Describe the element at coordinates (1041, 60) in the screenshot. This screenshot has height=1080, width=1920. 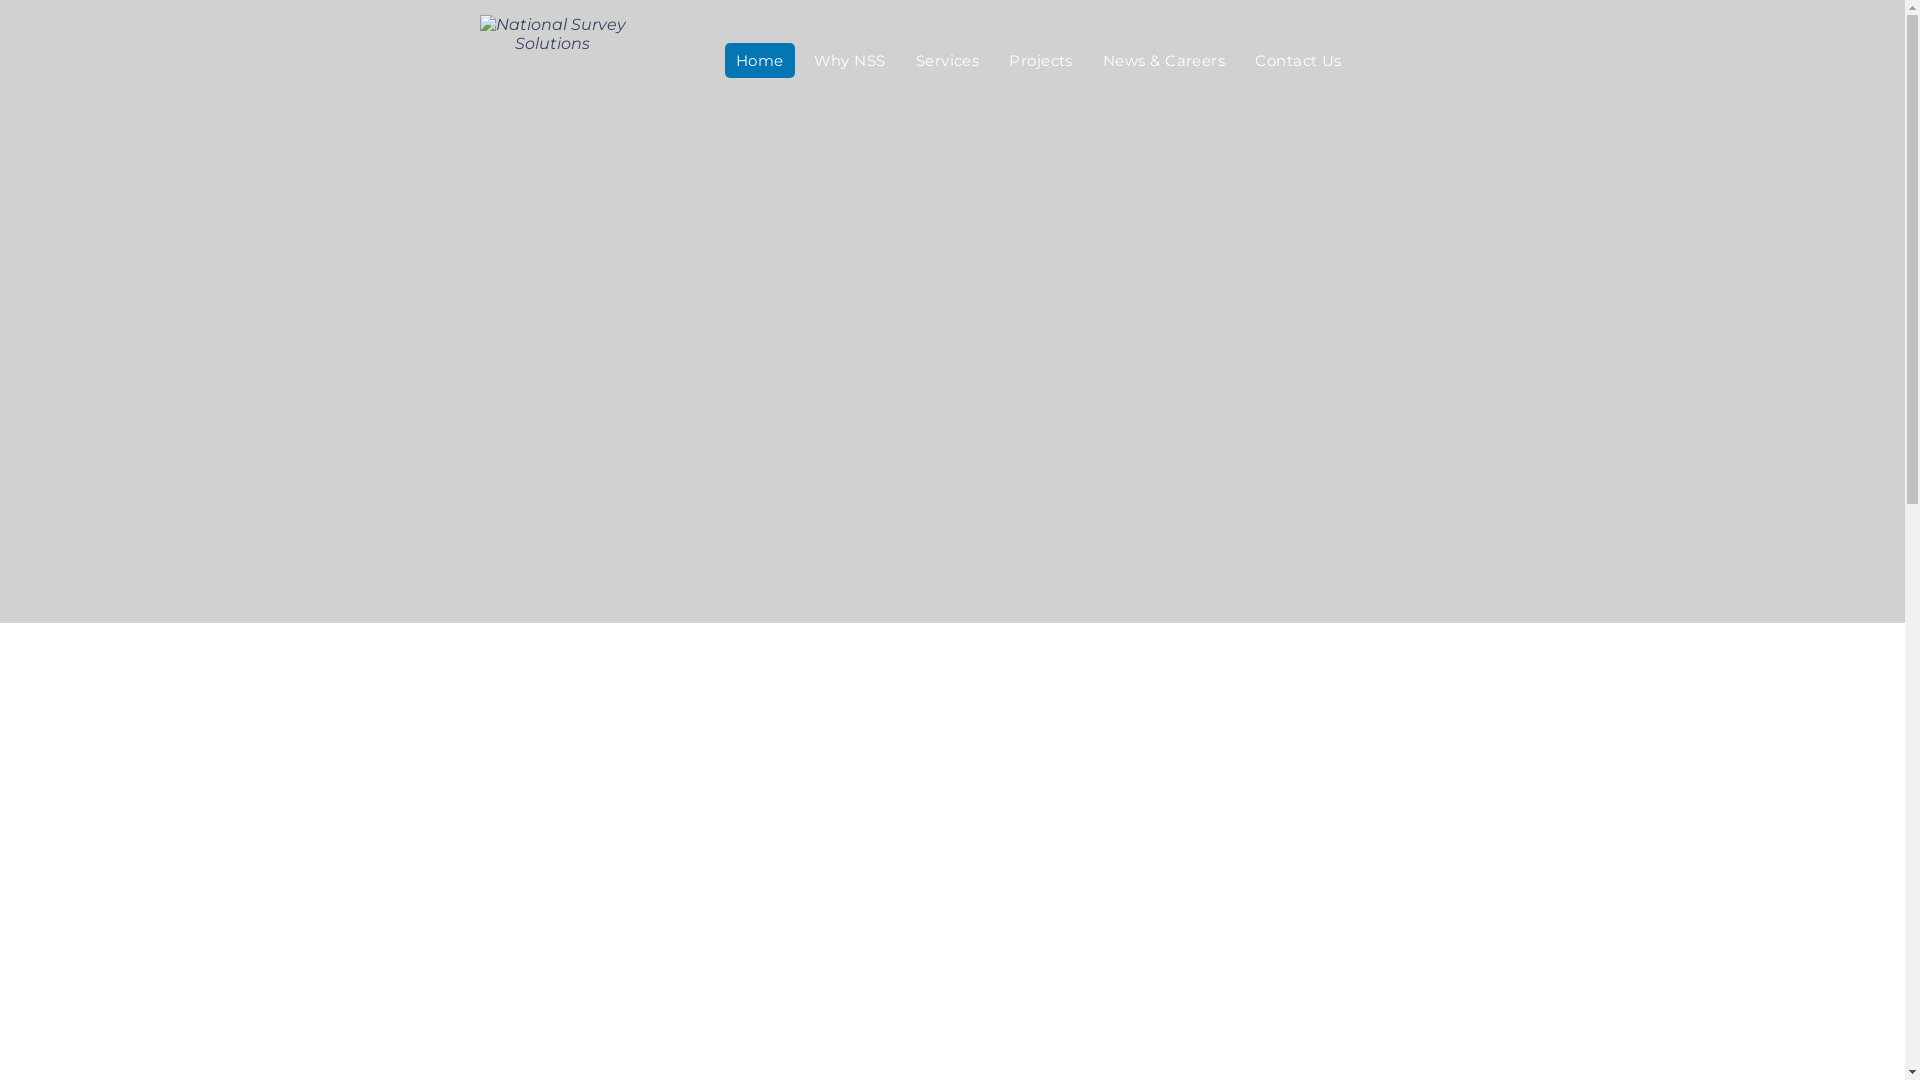
I see `Projects` at that location.